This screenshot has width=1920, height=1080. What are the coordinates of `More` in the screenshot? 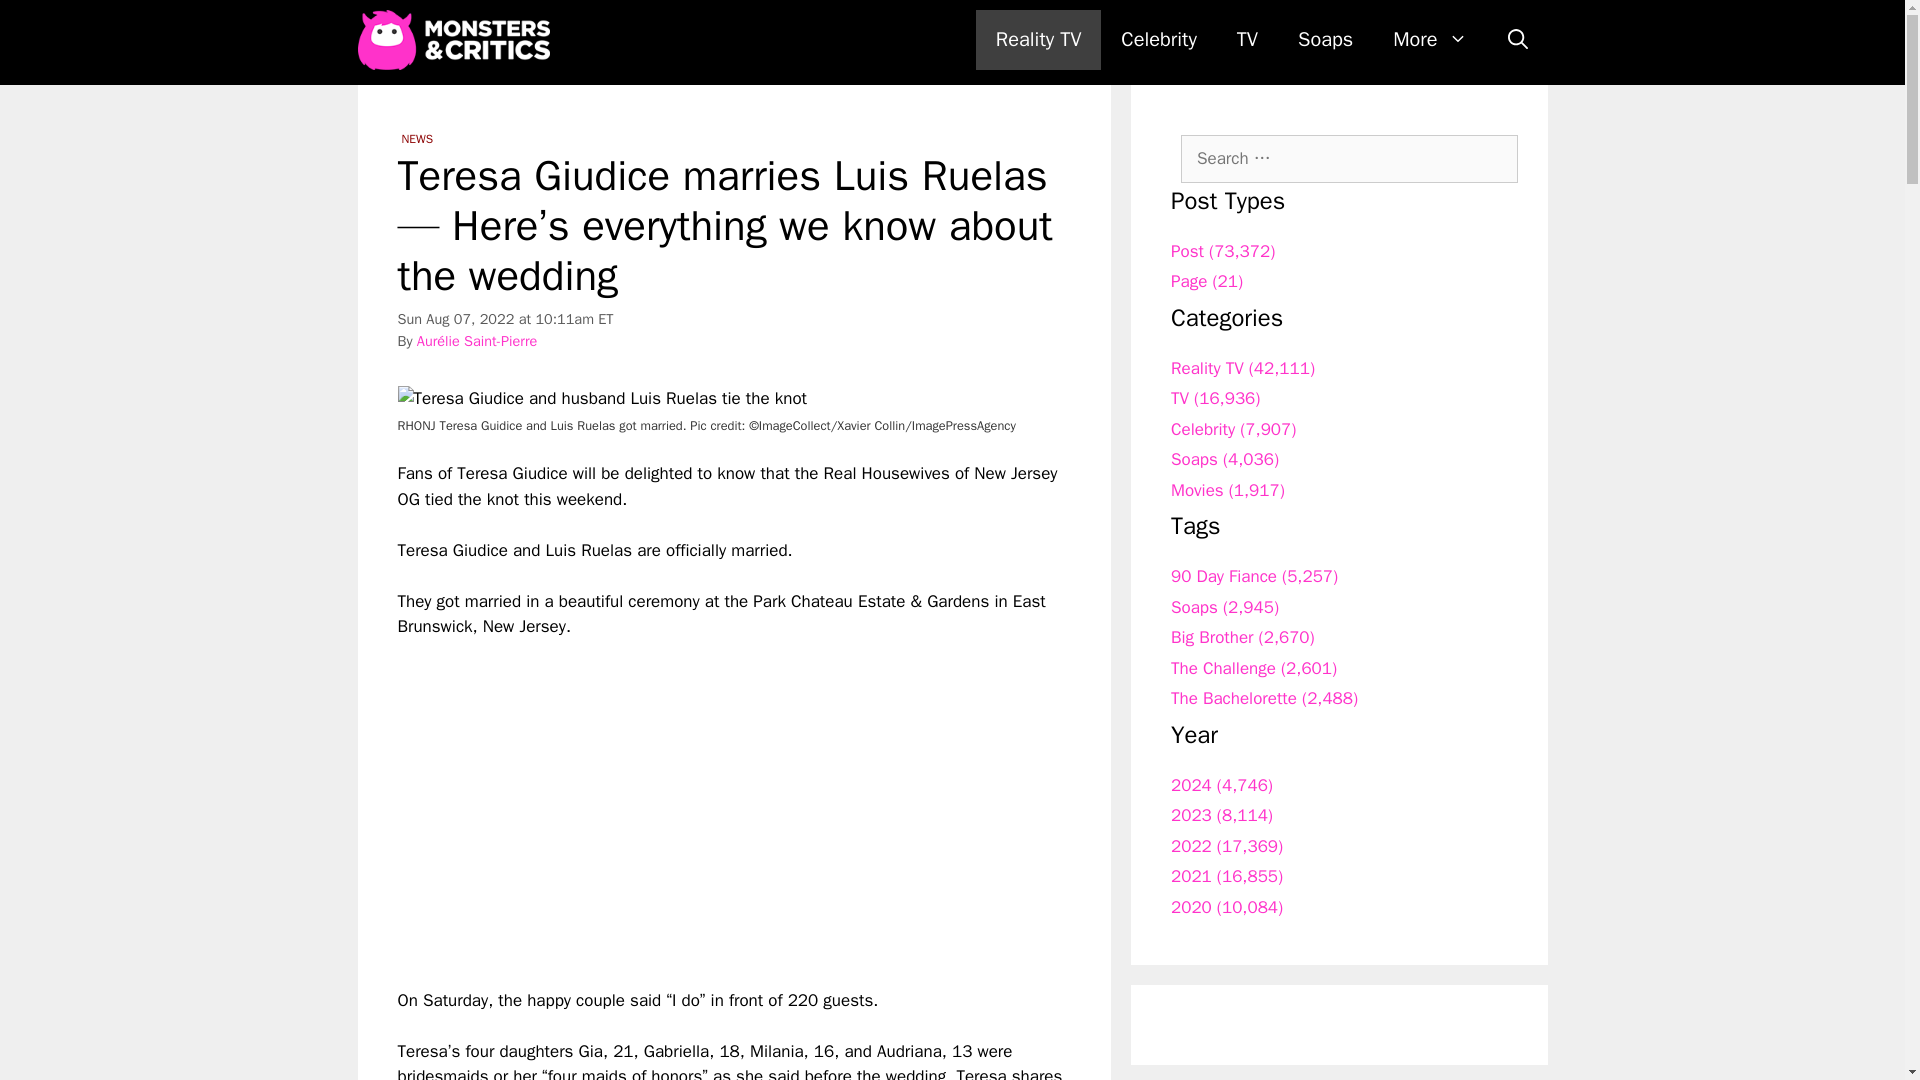 It's located at (1429, 40).